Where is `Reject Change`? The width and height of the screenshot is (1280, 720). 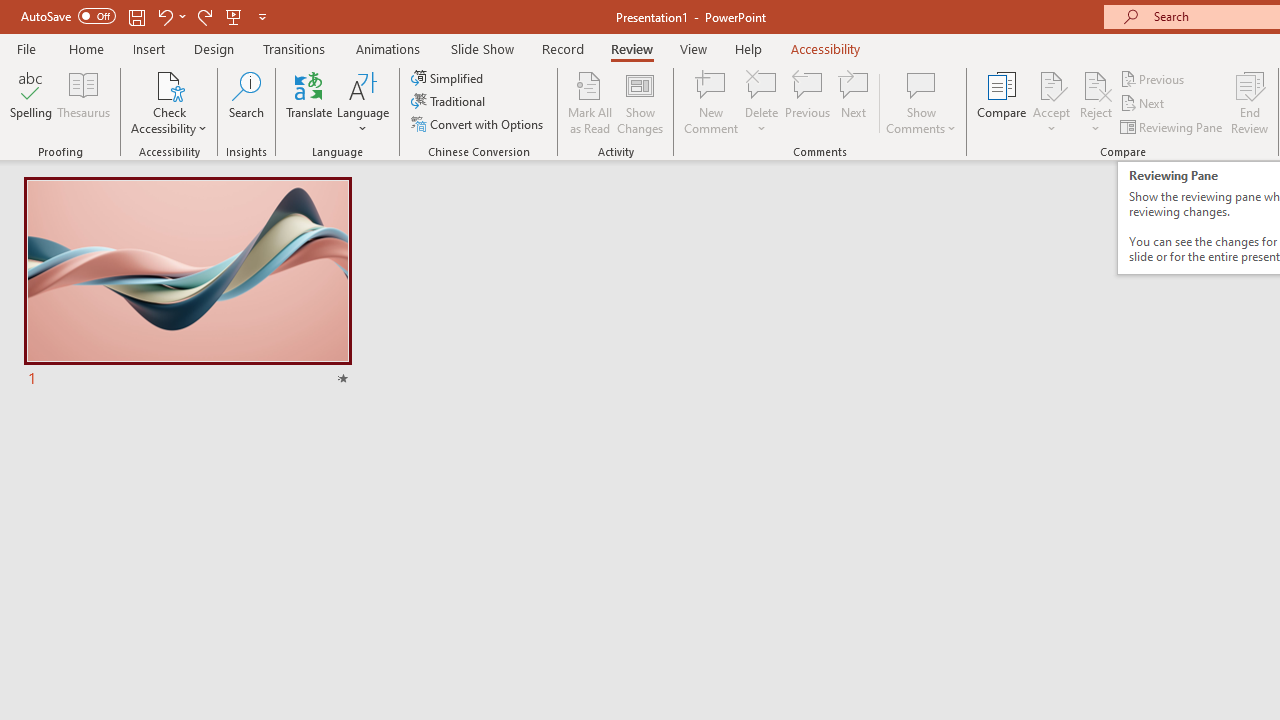 Reject Change is located at coordinates (1096, 84).